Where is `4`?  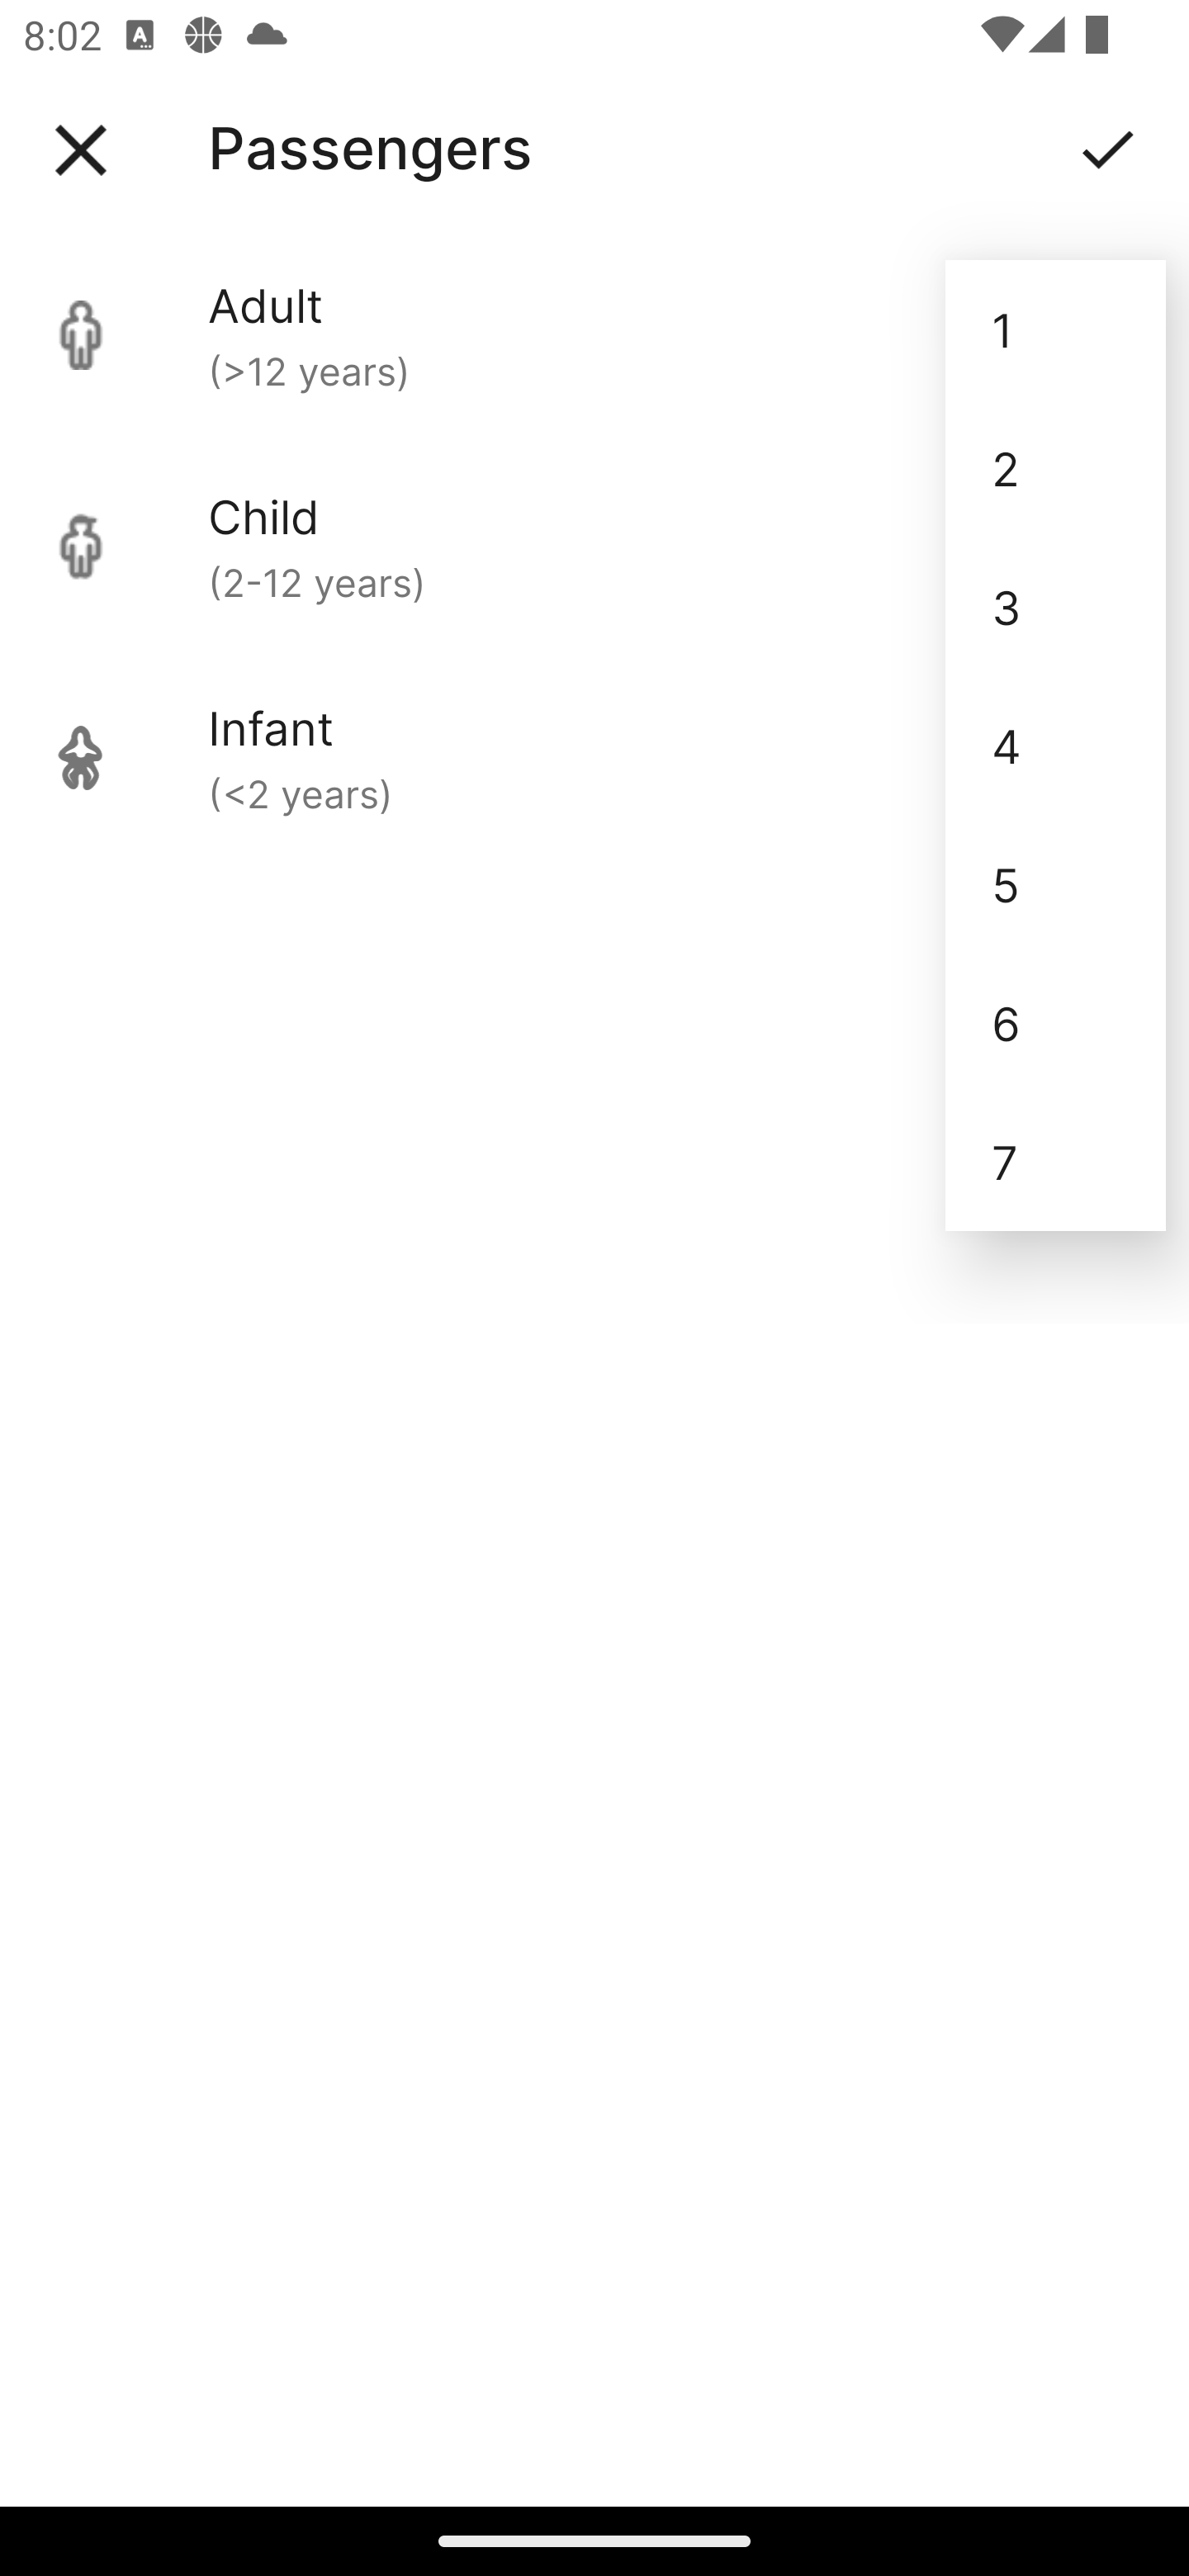 4 is located at coordinates (1055, 744).